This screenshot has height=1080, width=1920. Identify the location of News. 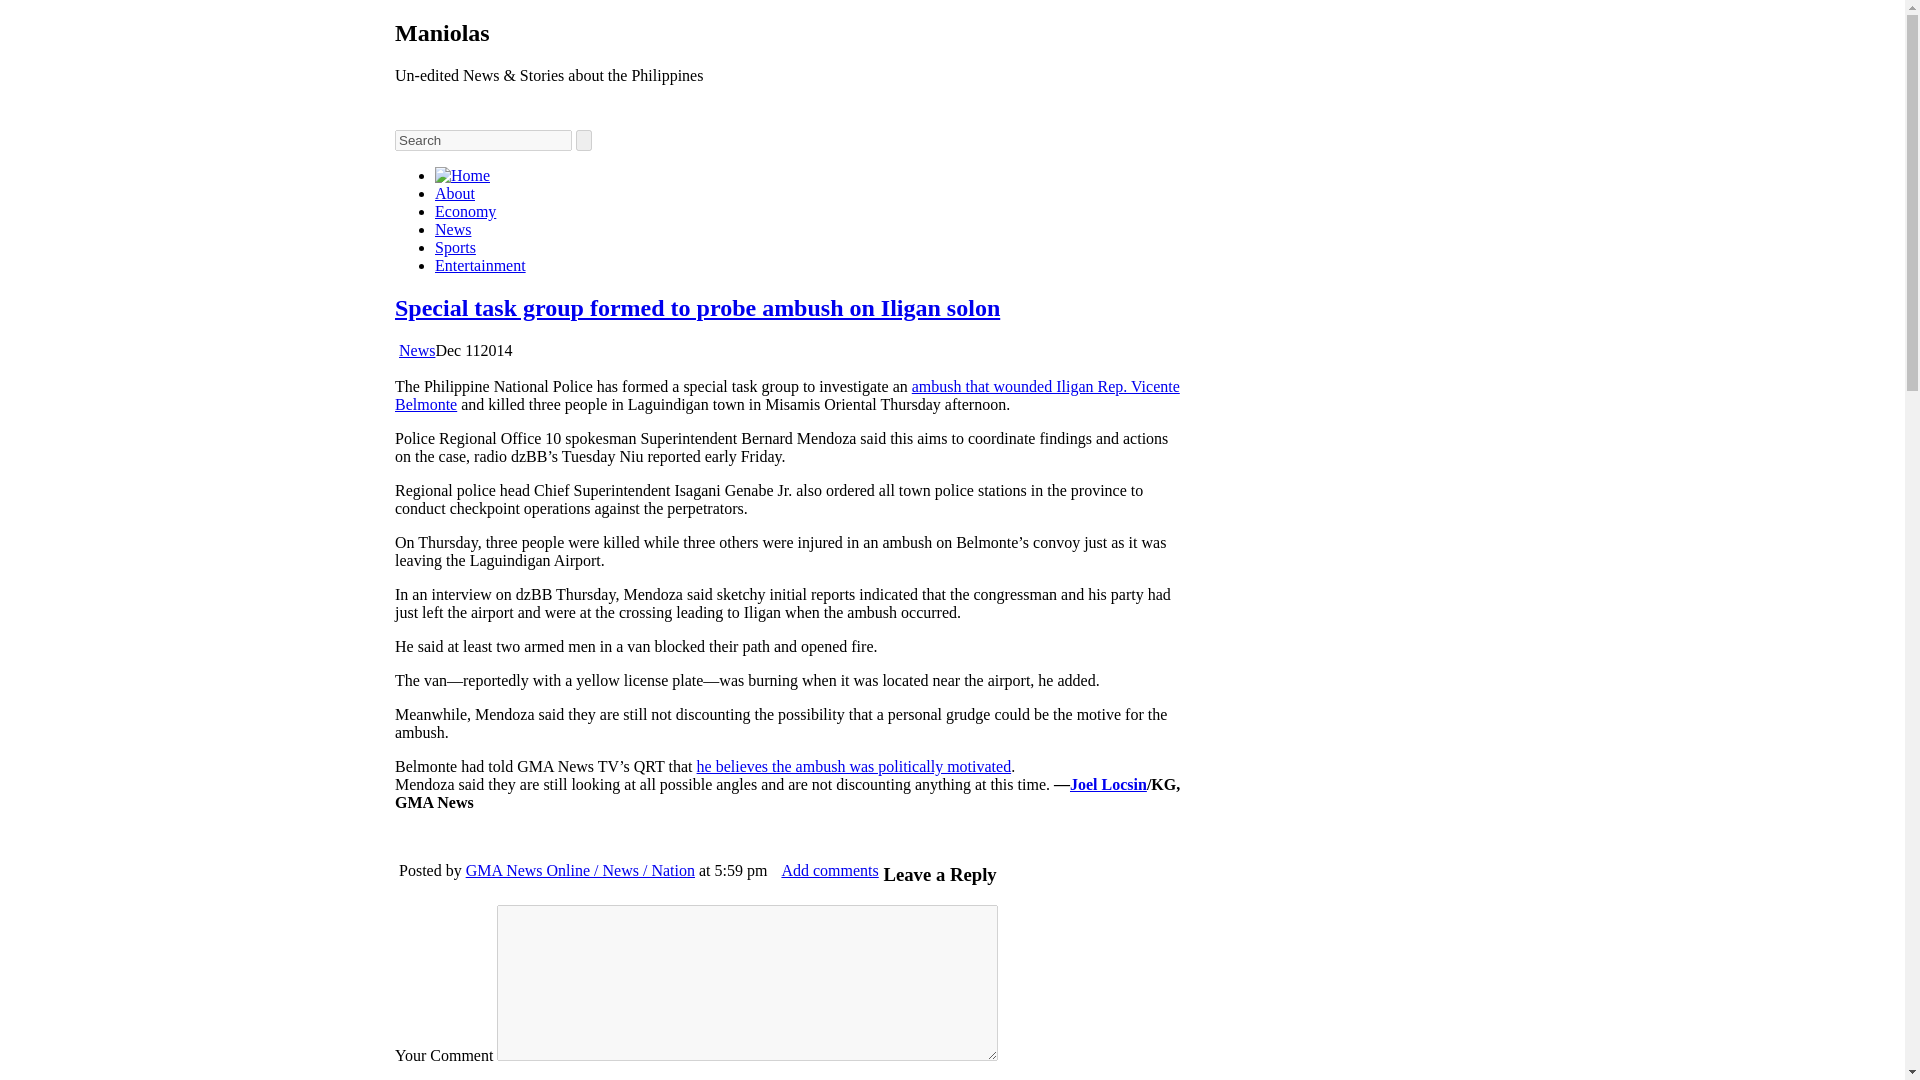
(417, 350).